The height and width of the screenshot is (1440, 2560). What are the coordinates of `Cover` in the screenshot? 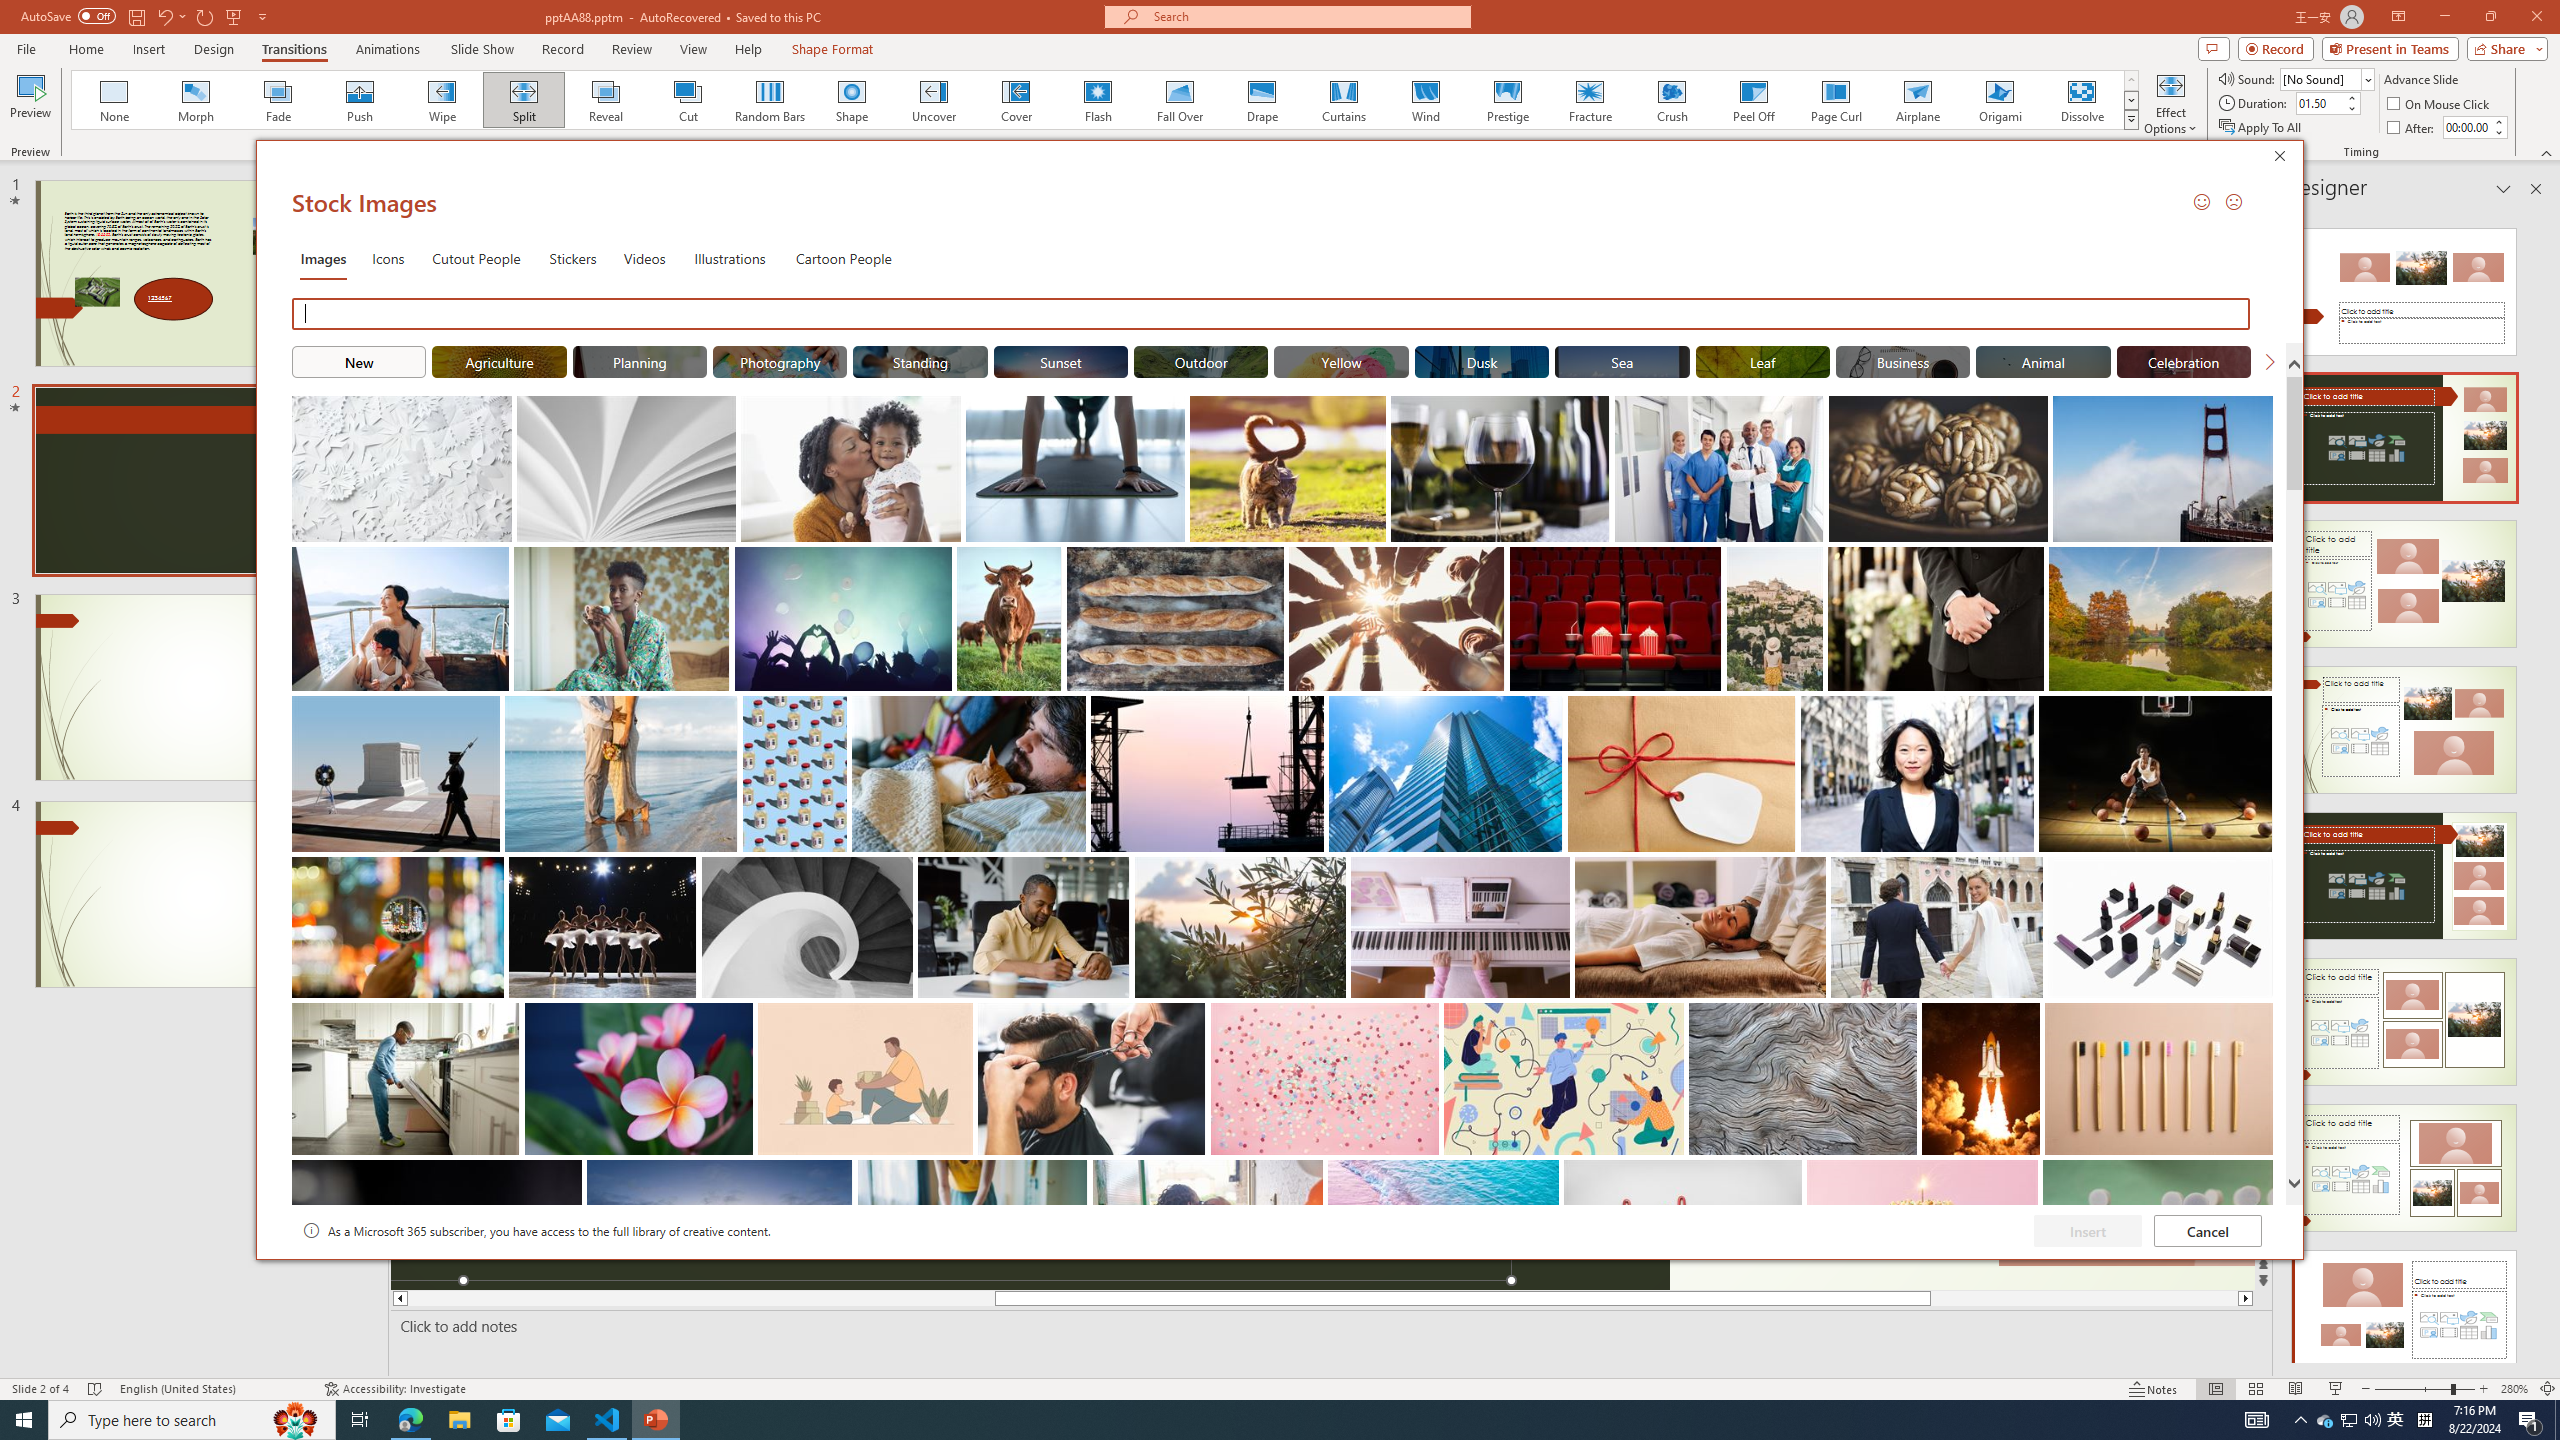 It's located at (1016, 100).